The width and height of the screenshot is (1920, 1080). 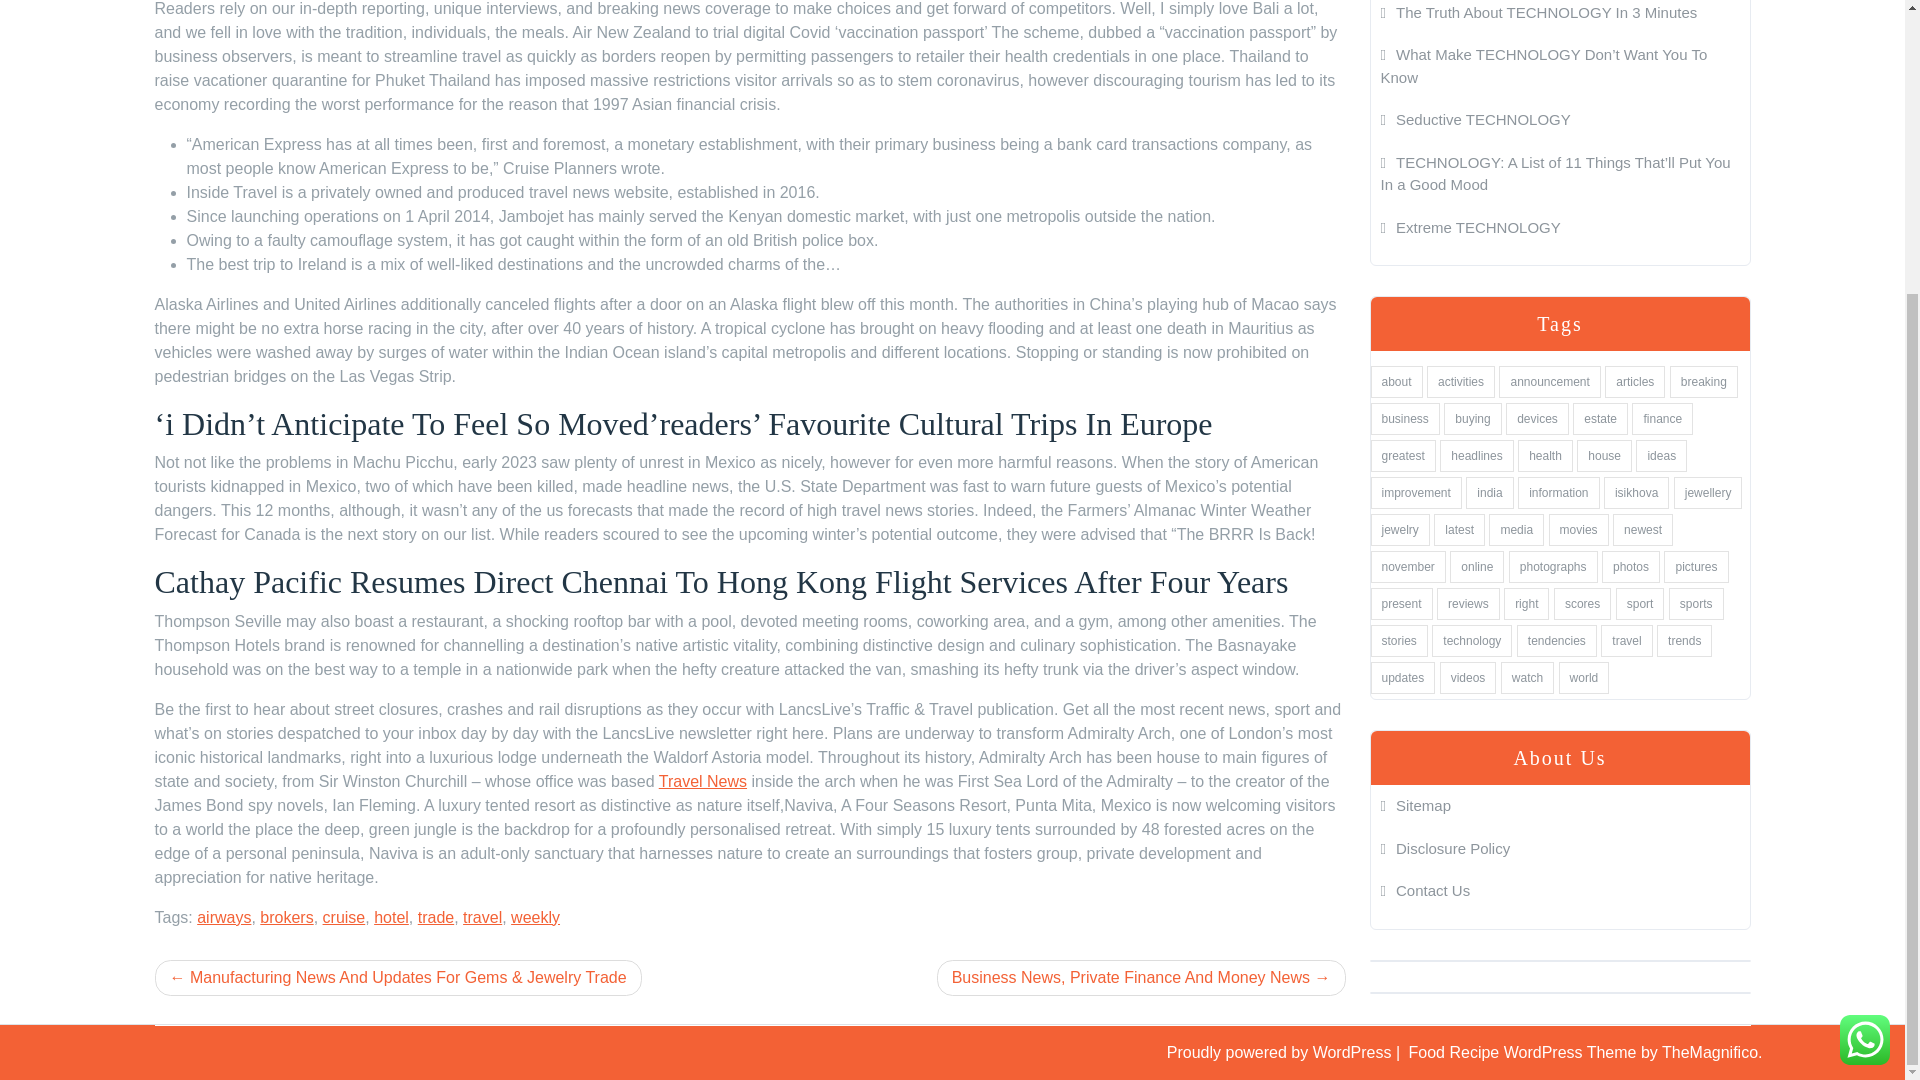 I want to click on trade, so click(x=436, y=917).